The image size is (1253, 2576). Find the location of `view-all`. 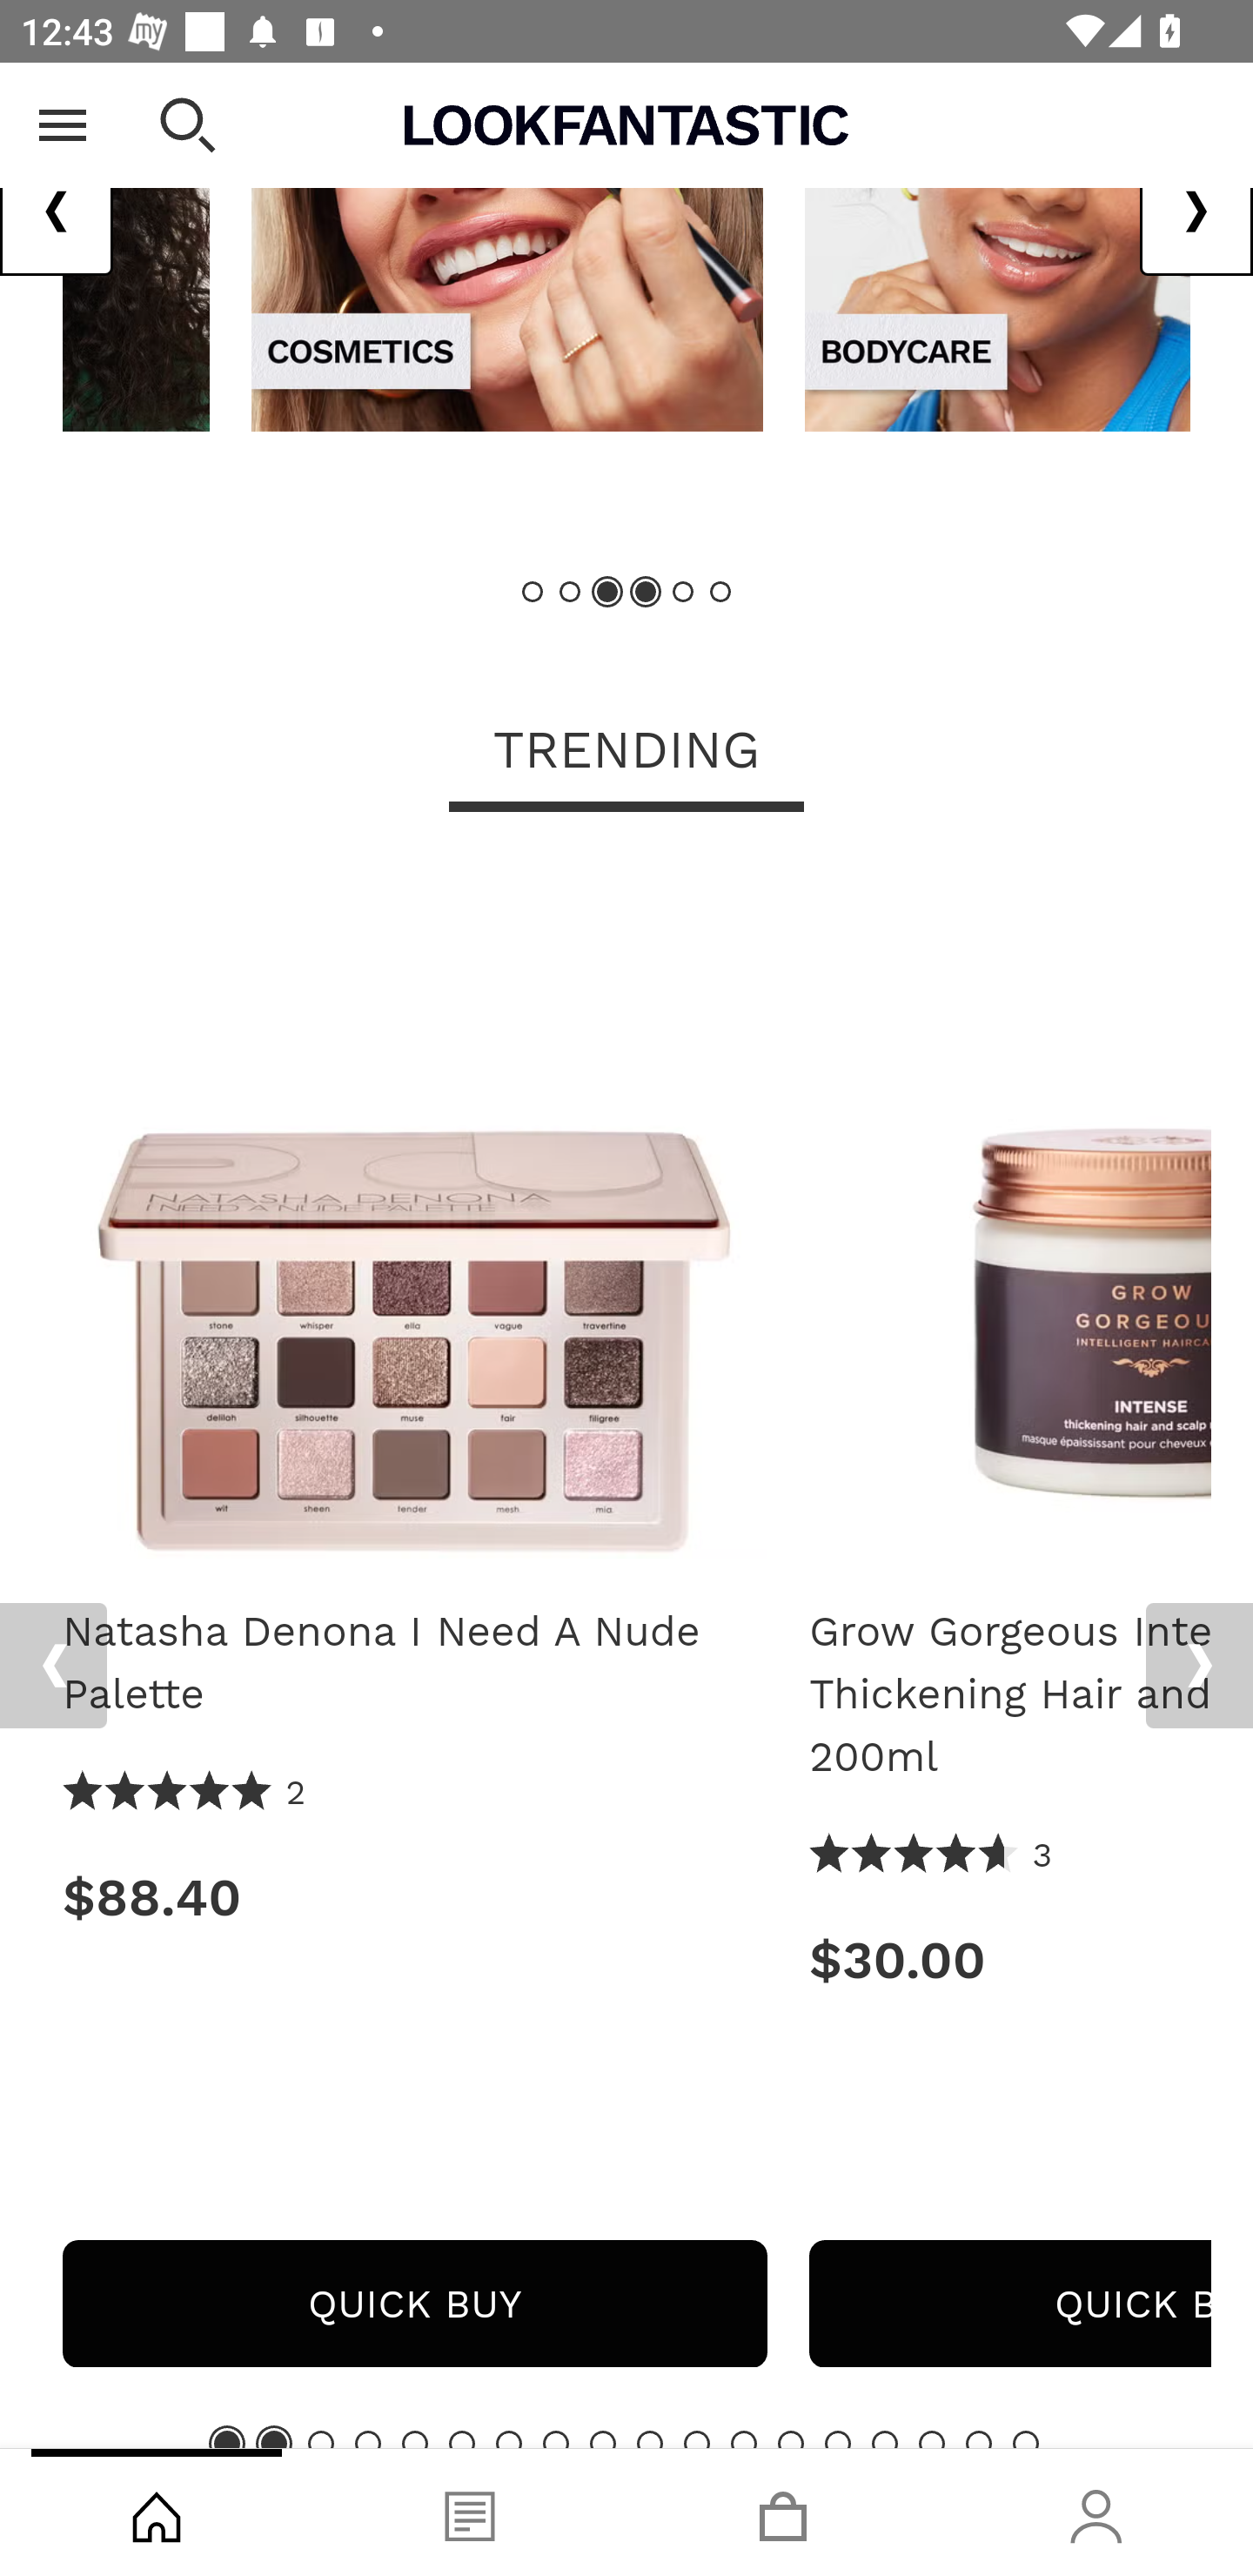

view-all is located at coordinates (507, 247).